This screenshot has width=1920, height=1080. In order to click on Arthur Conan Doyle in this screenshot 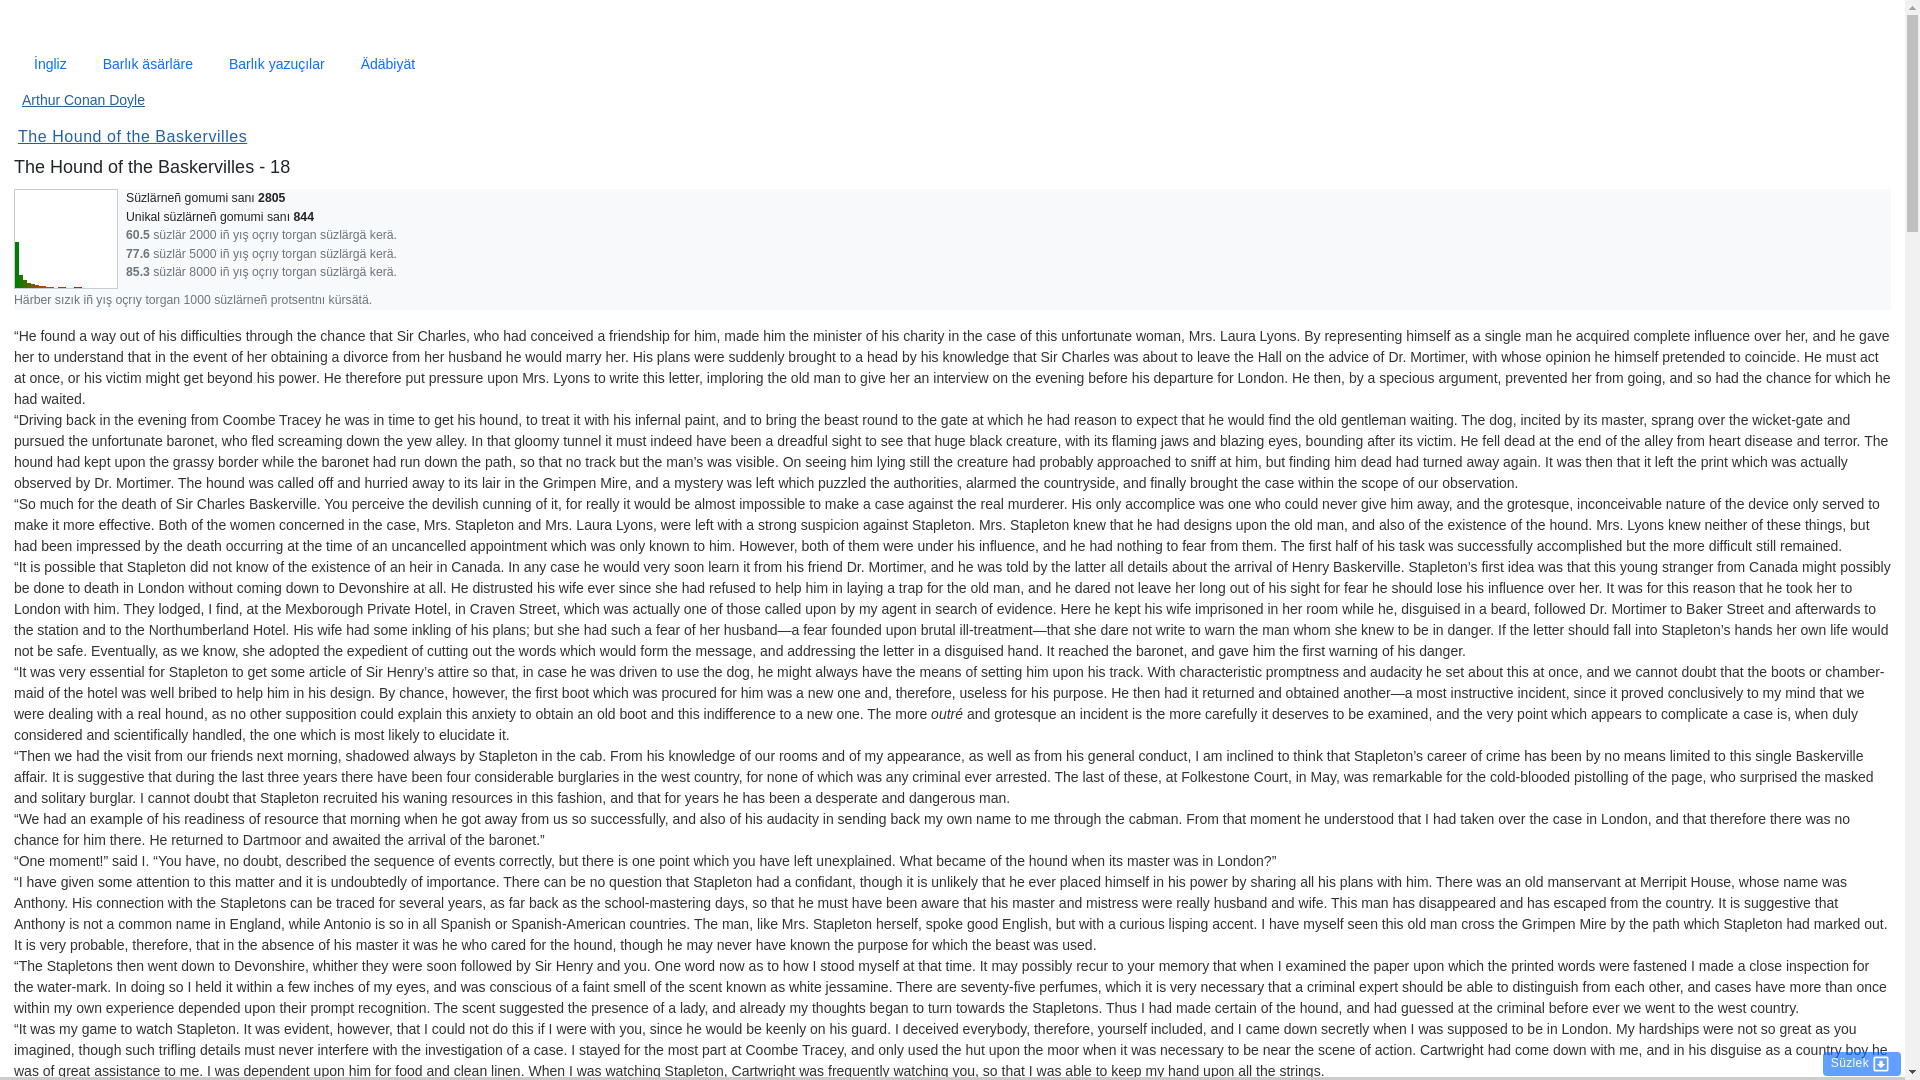, I will do `click(83, 100)`.